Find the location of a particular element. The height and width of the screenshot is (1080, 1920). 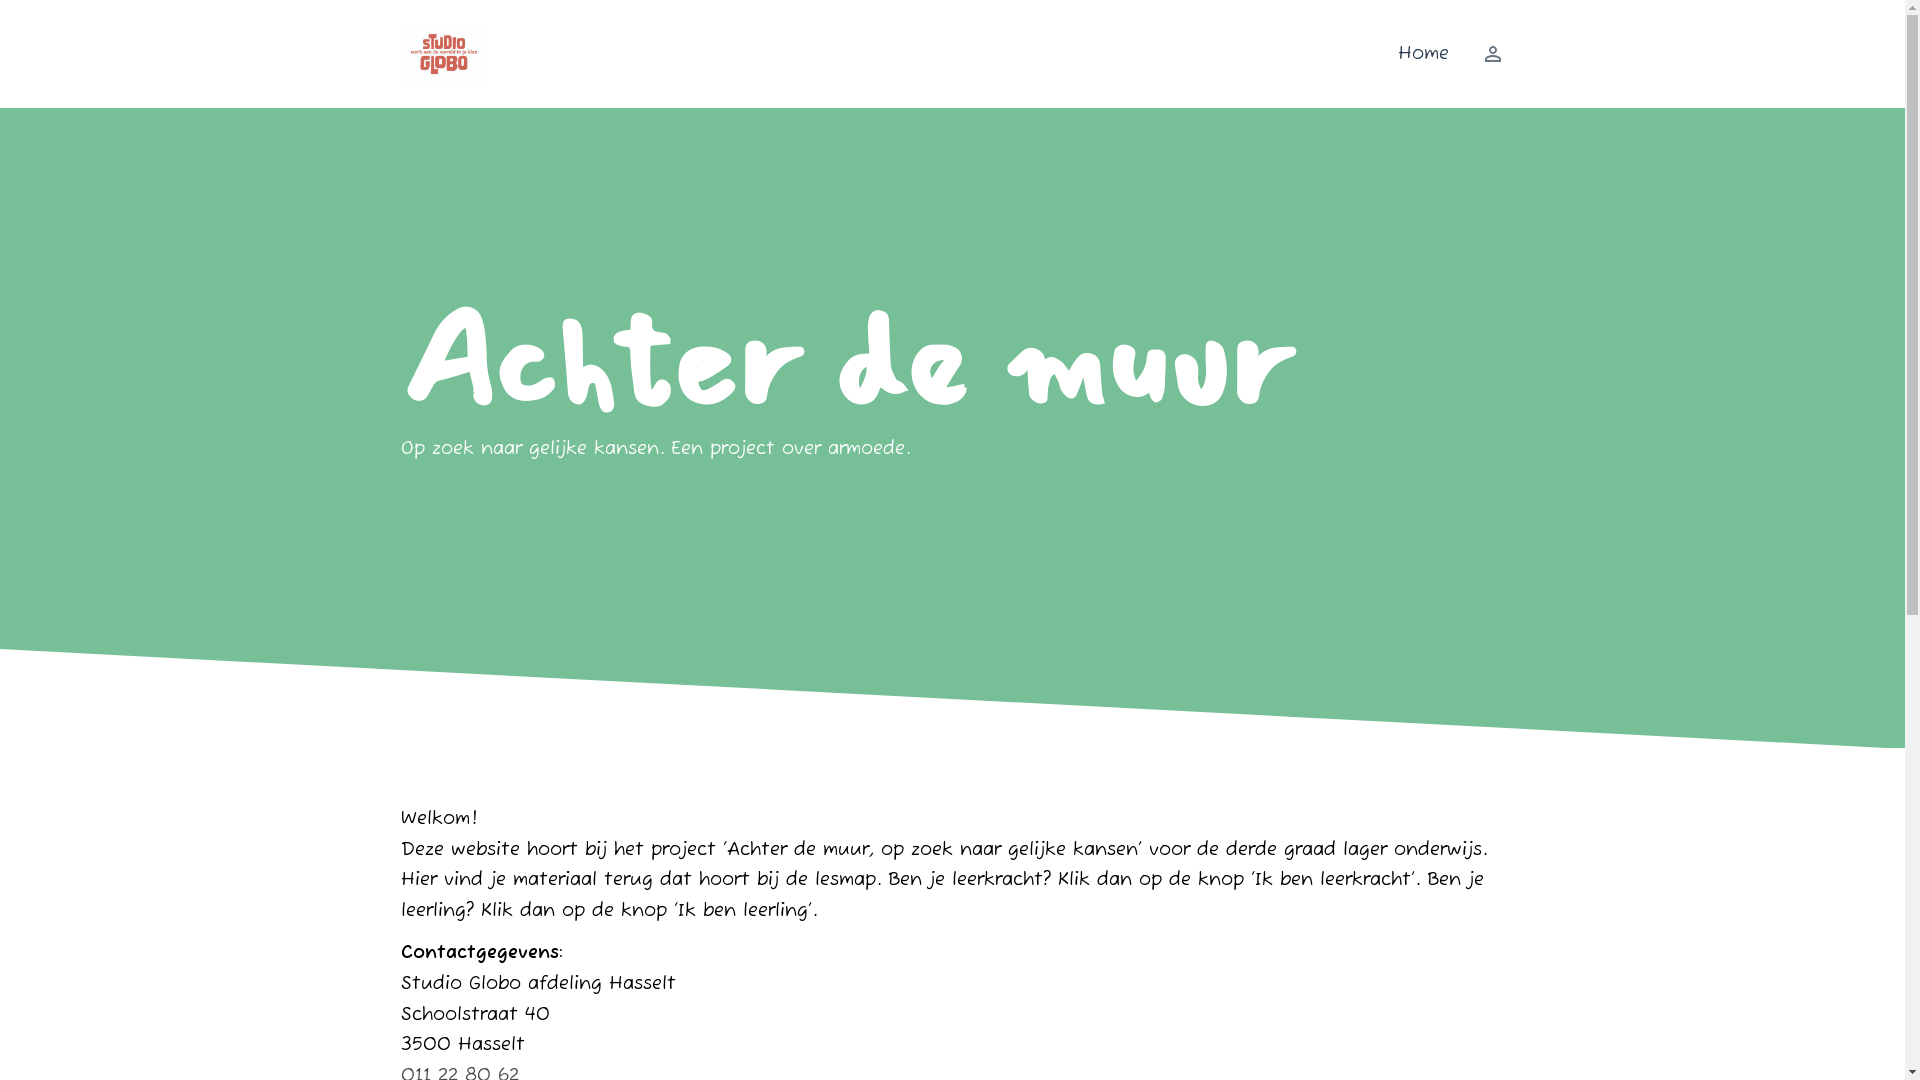

Home is located at coordinates (1424, 54).